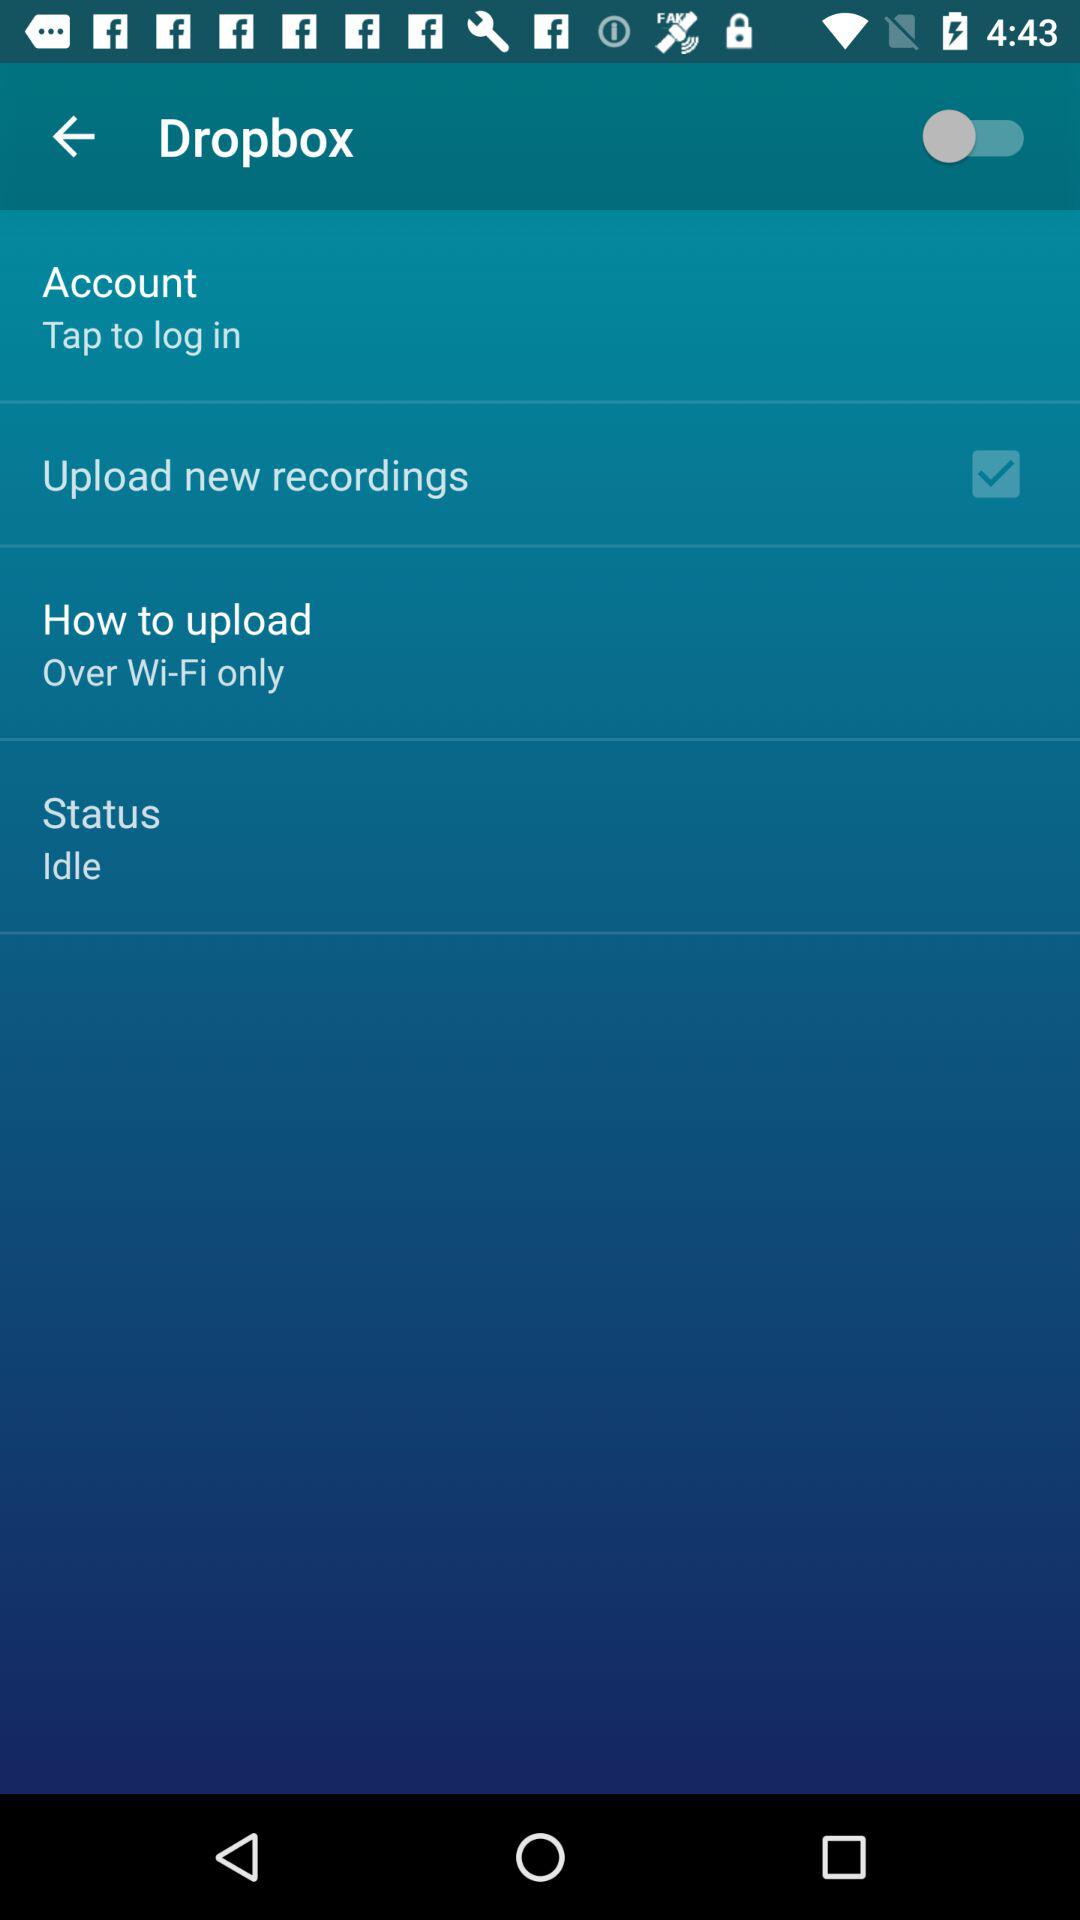 This screenshot has width=1080, height=1920. What do you see at coordinates (120, 280) in the screenshot?
I see `jump to the account` at bounding box center [120, 280].